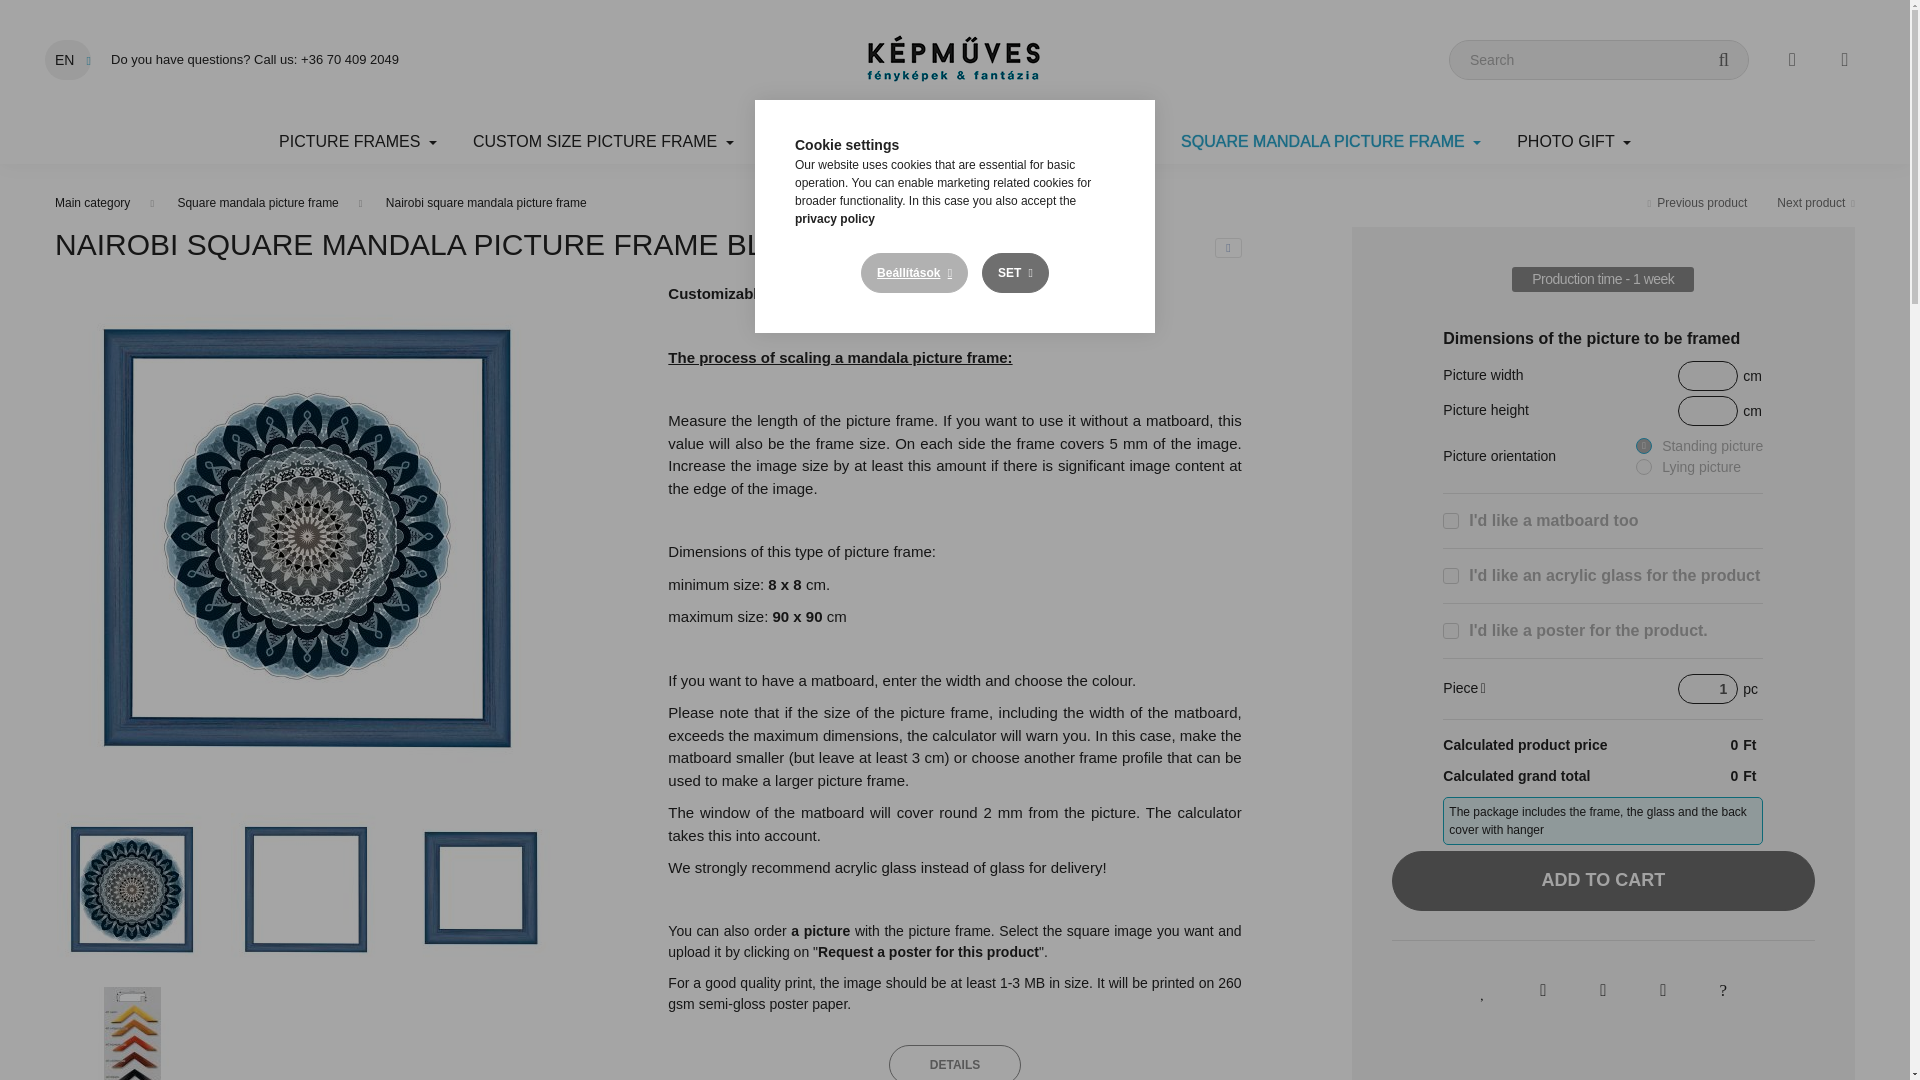 This screenshot has height=1080, width=1920. I want to click on CUSTOM SIZE PICTURE FRAME FOR PUZZLES, so click(958, 142).